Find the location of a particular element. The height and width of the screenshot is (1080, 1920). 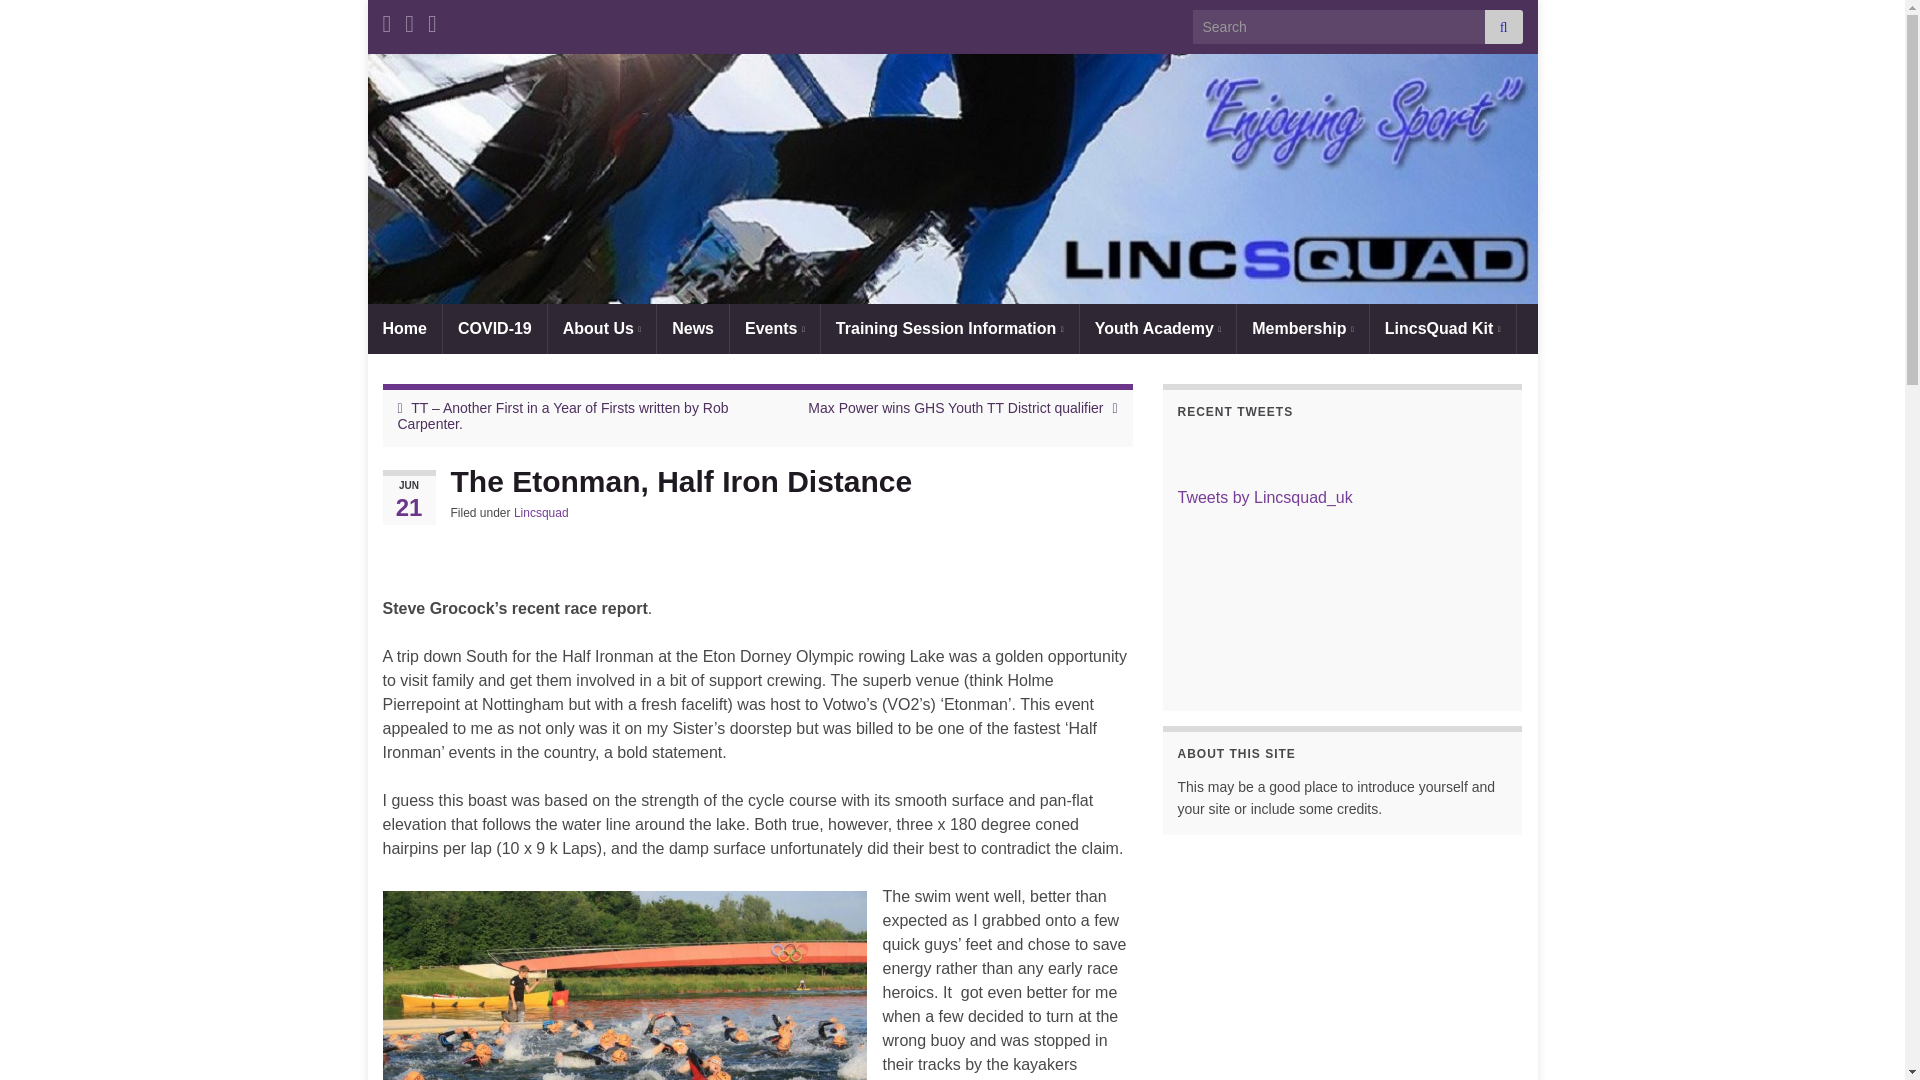

COVID-19 is located at coordinates (495, 328).